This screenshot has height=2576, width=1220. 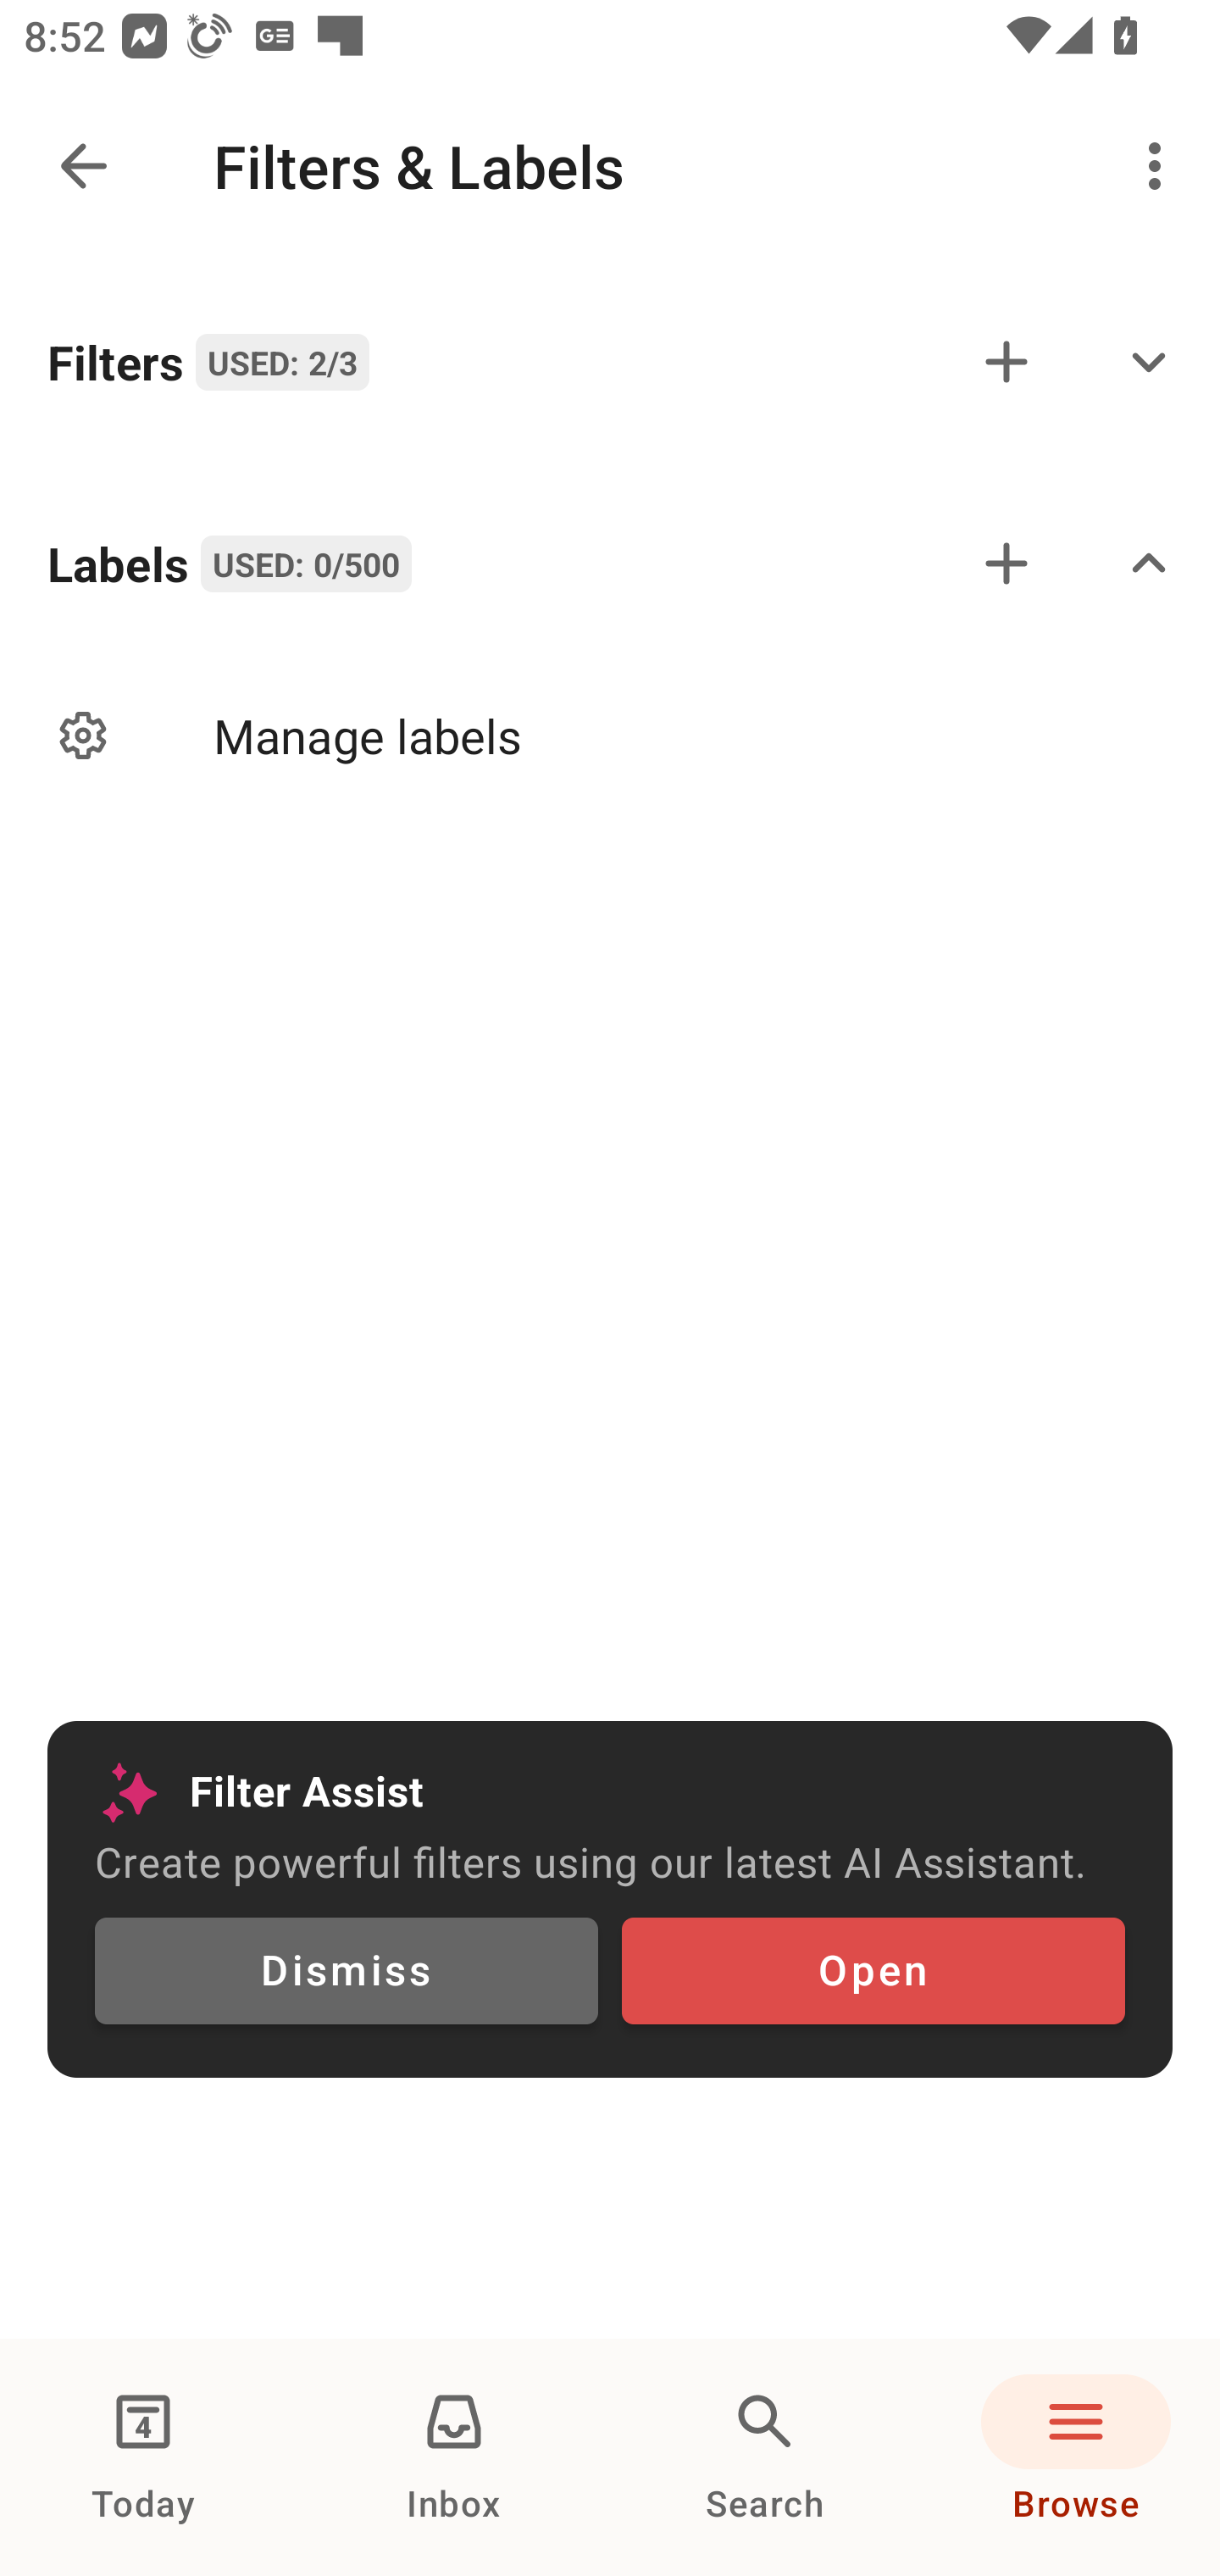 I want to click on Labels USED: 0/500 Add Expand/collapse, so click(x=610, y=563).